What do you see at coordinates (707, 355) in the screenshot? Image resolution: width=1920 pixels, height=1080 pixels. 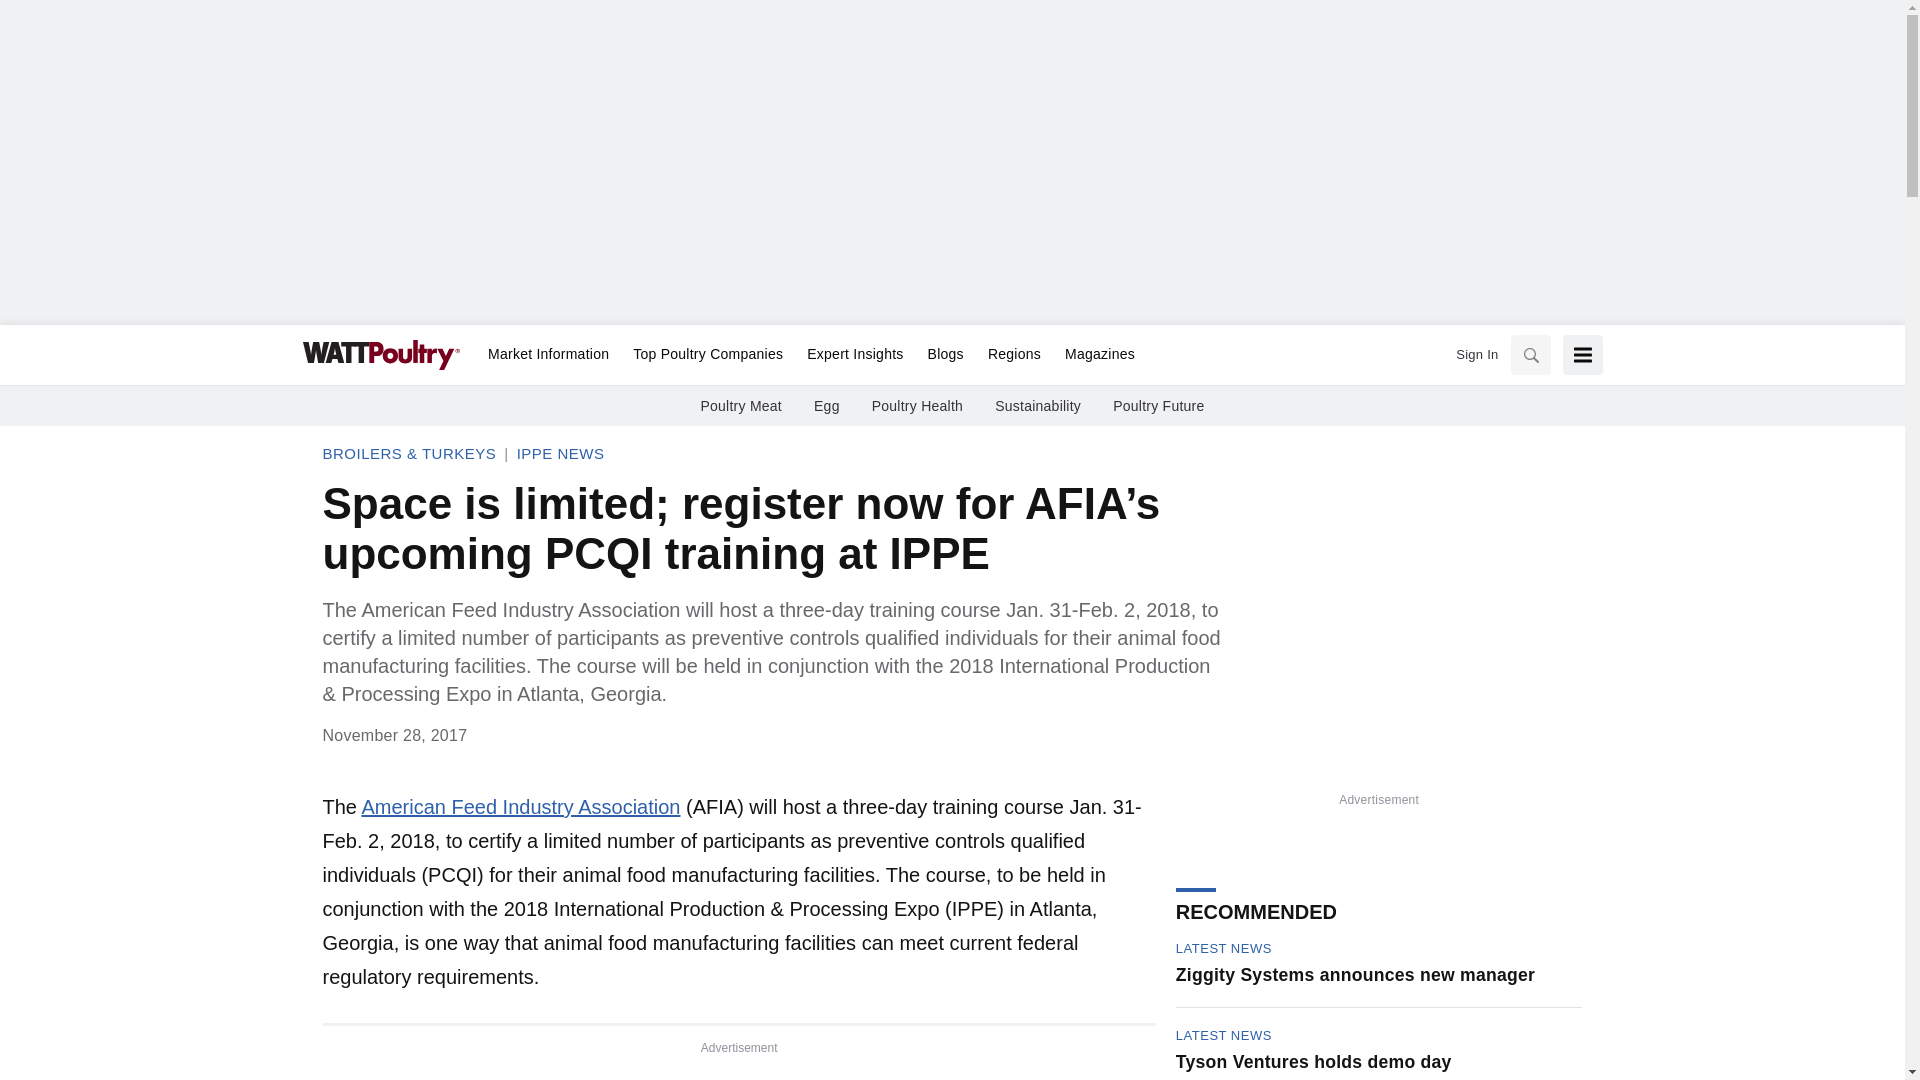 I see `Top Poultry Companies` at bounding box center [707, 355].